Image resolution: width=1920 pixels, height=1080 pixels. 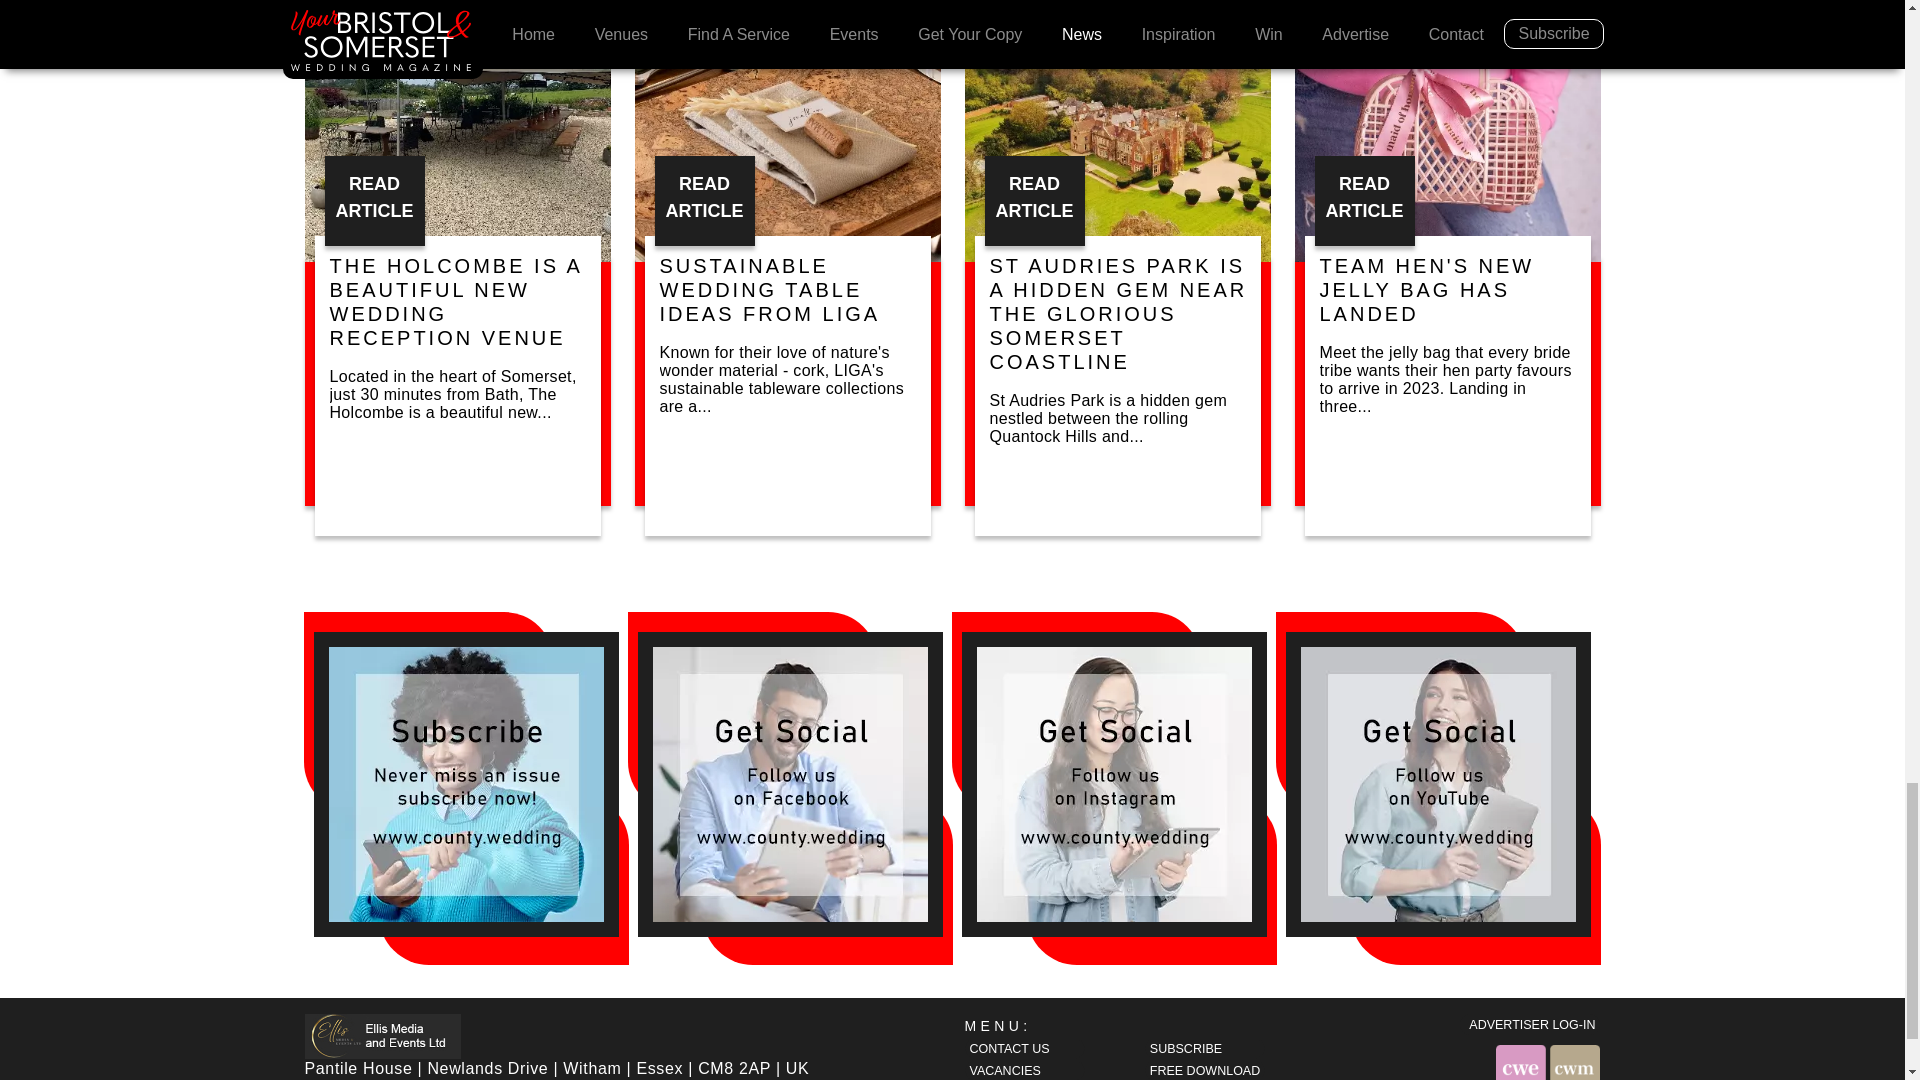 I want to click on VACANCIES, so click(x=1024, y=1070).